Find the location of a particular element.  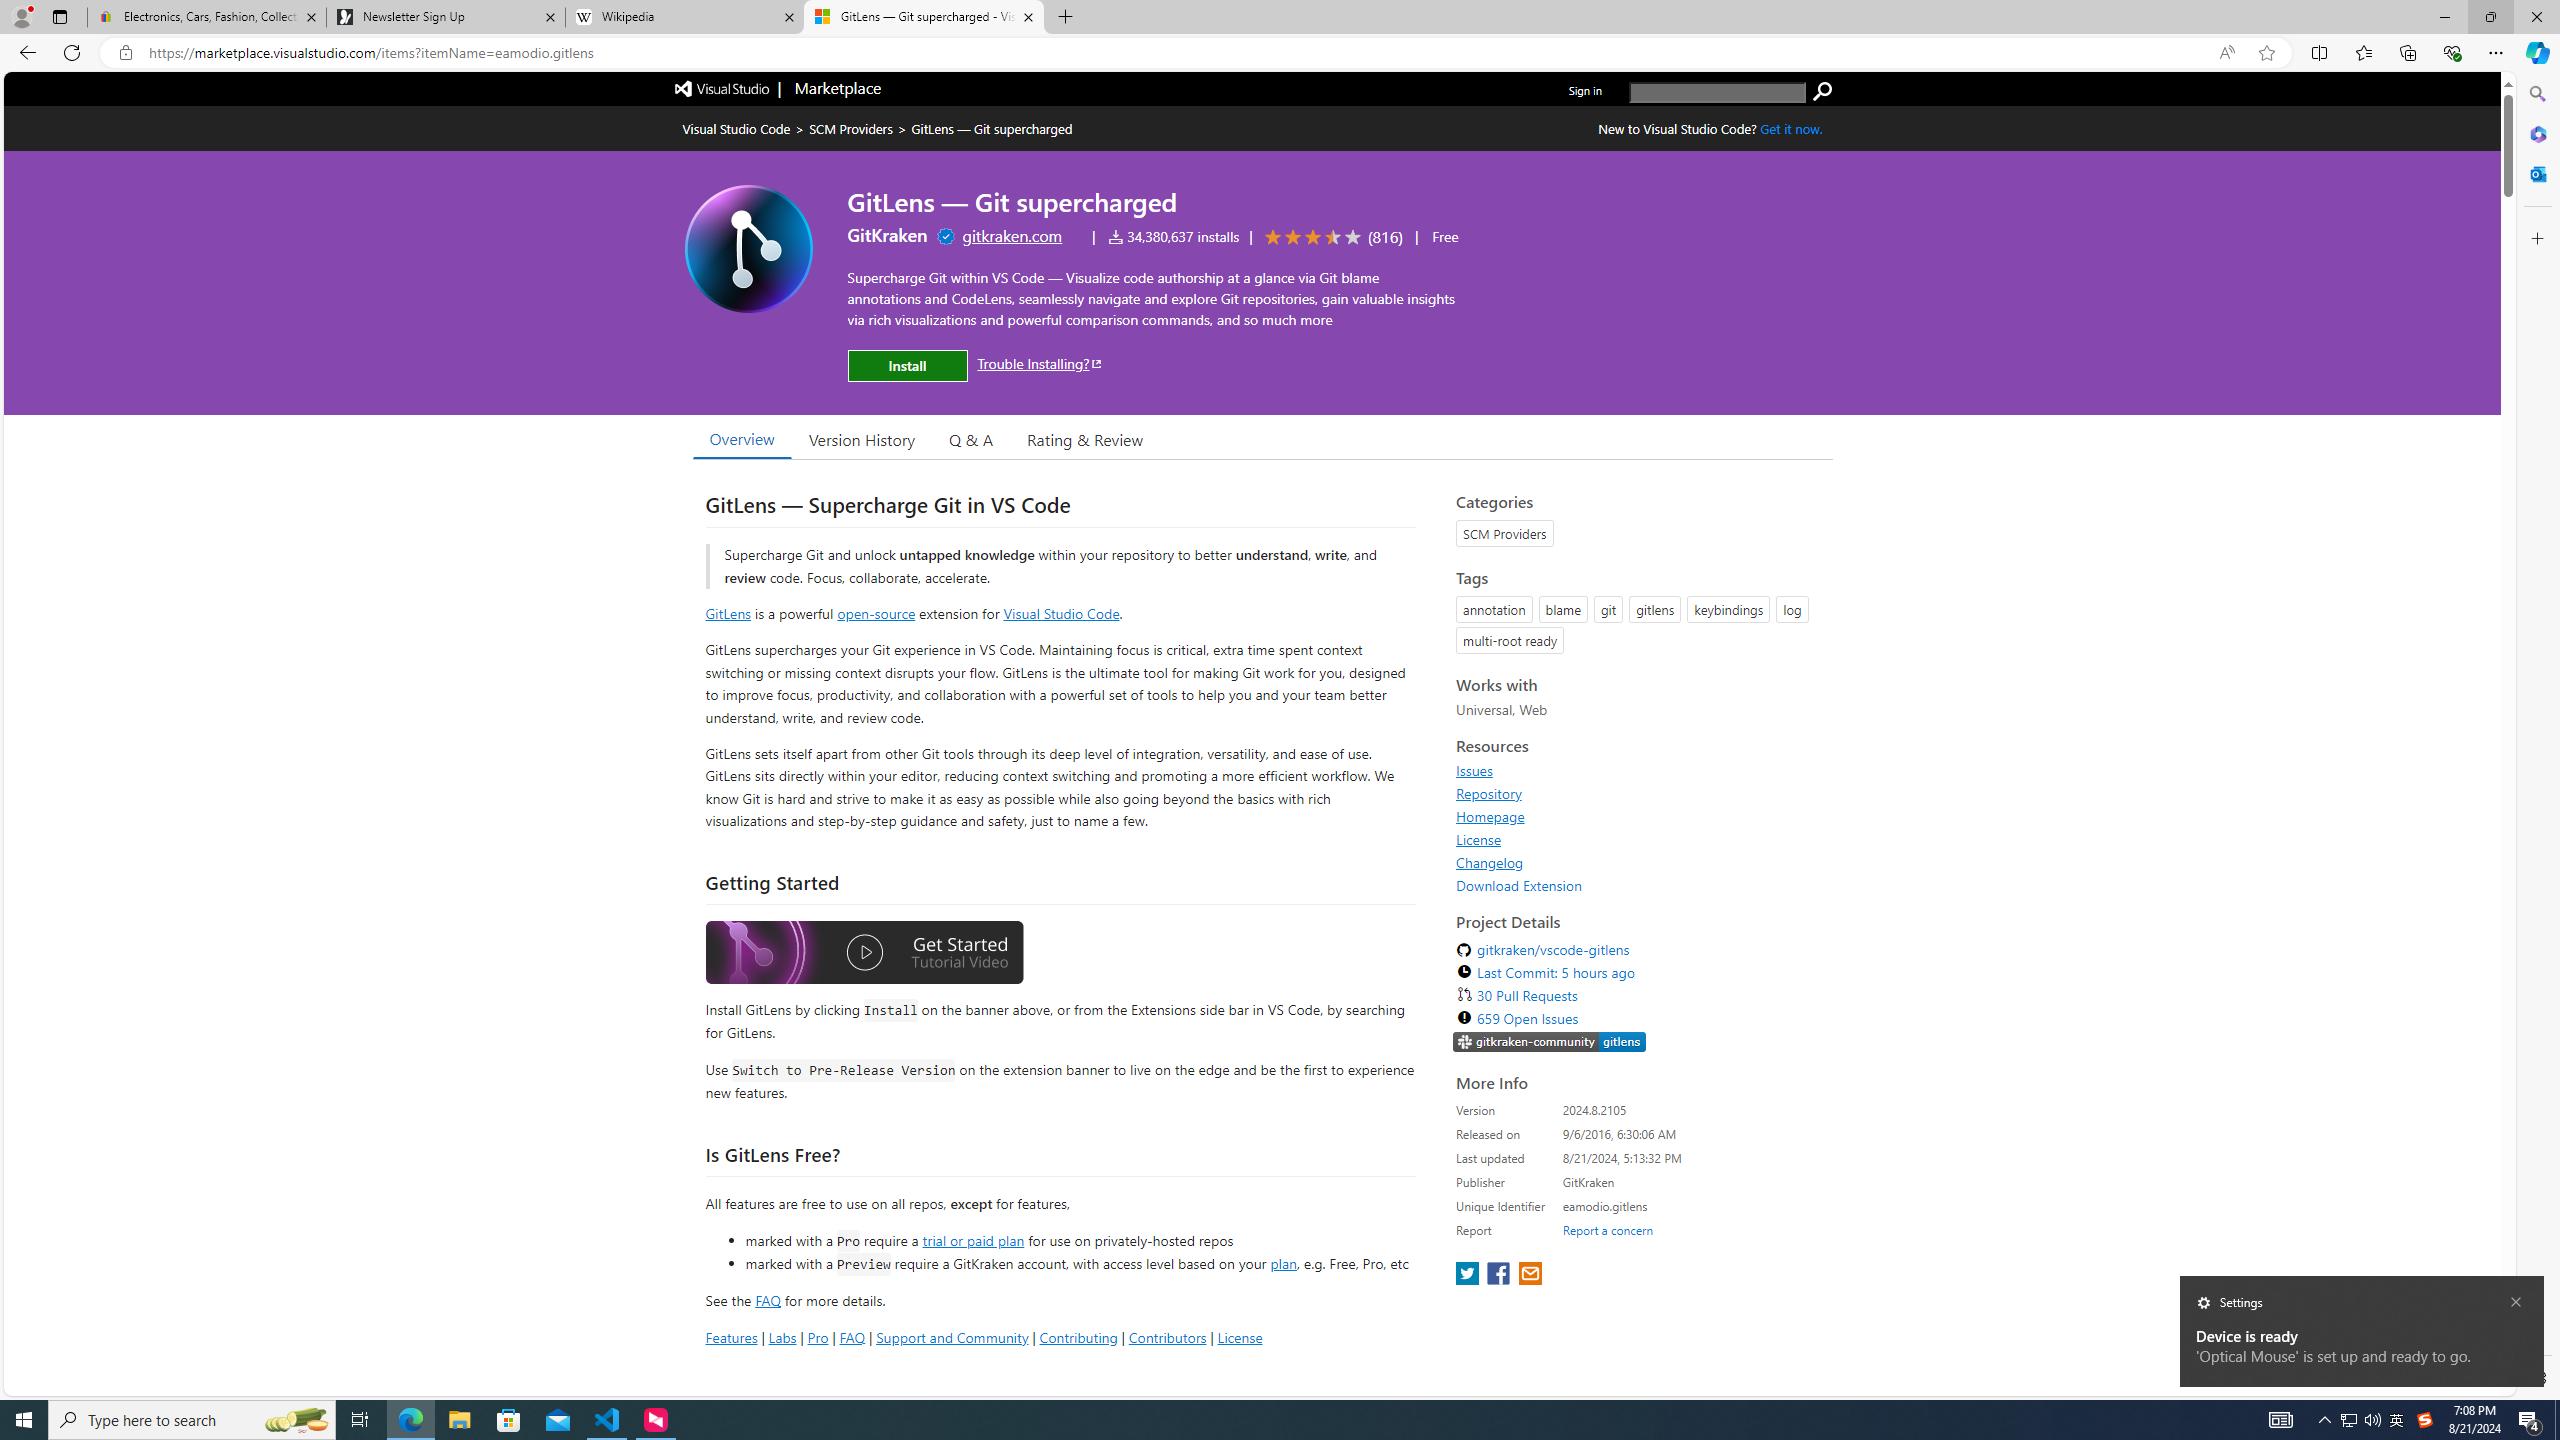

Newsletter Sign Up is located at coordinates (445, 17).